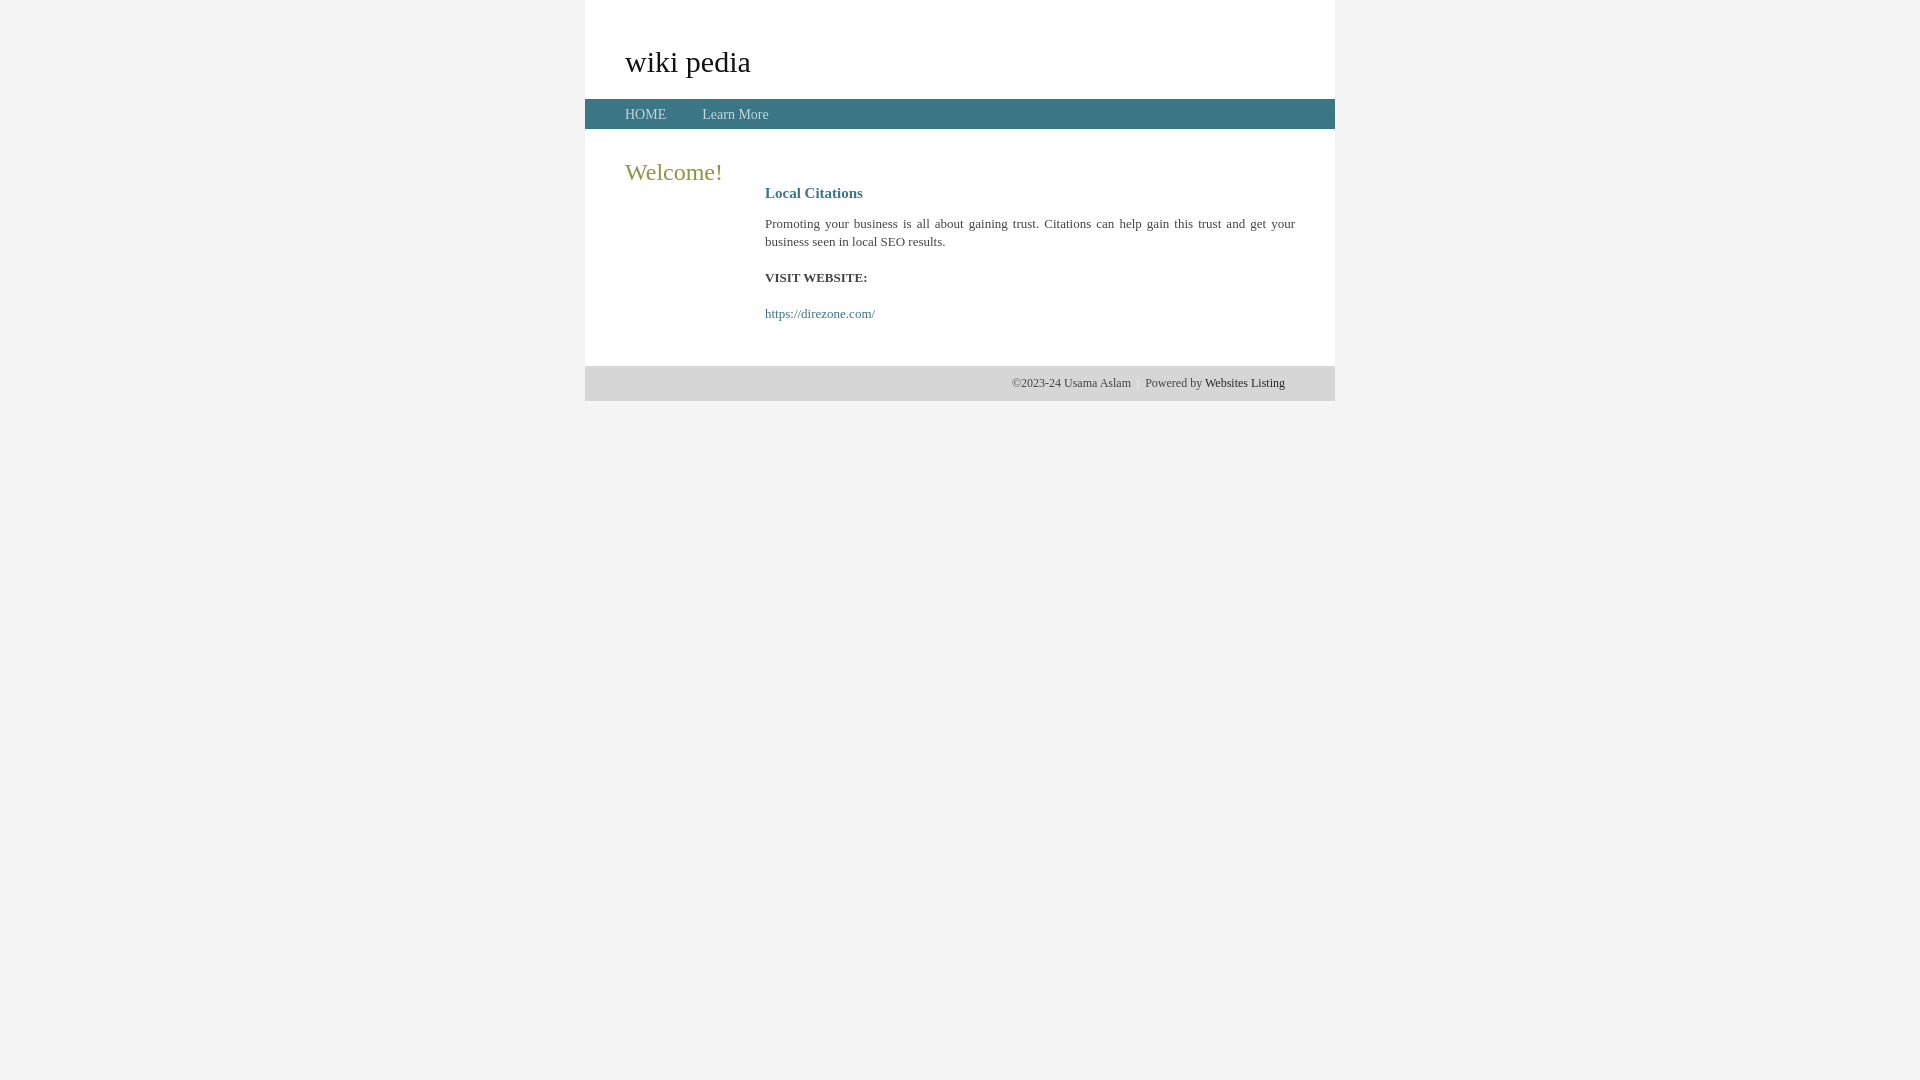  I want to click on HOME, so click(646, 114).